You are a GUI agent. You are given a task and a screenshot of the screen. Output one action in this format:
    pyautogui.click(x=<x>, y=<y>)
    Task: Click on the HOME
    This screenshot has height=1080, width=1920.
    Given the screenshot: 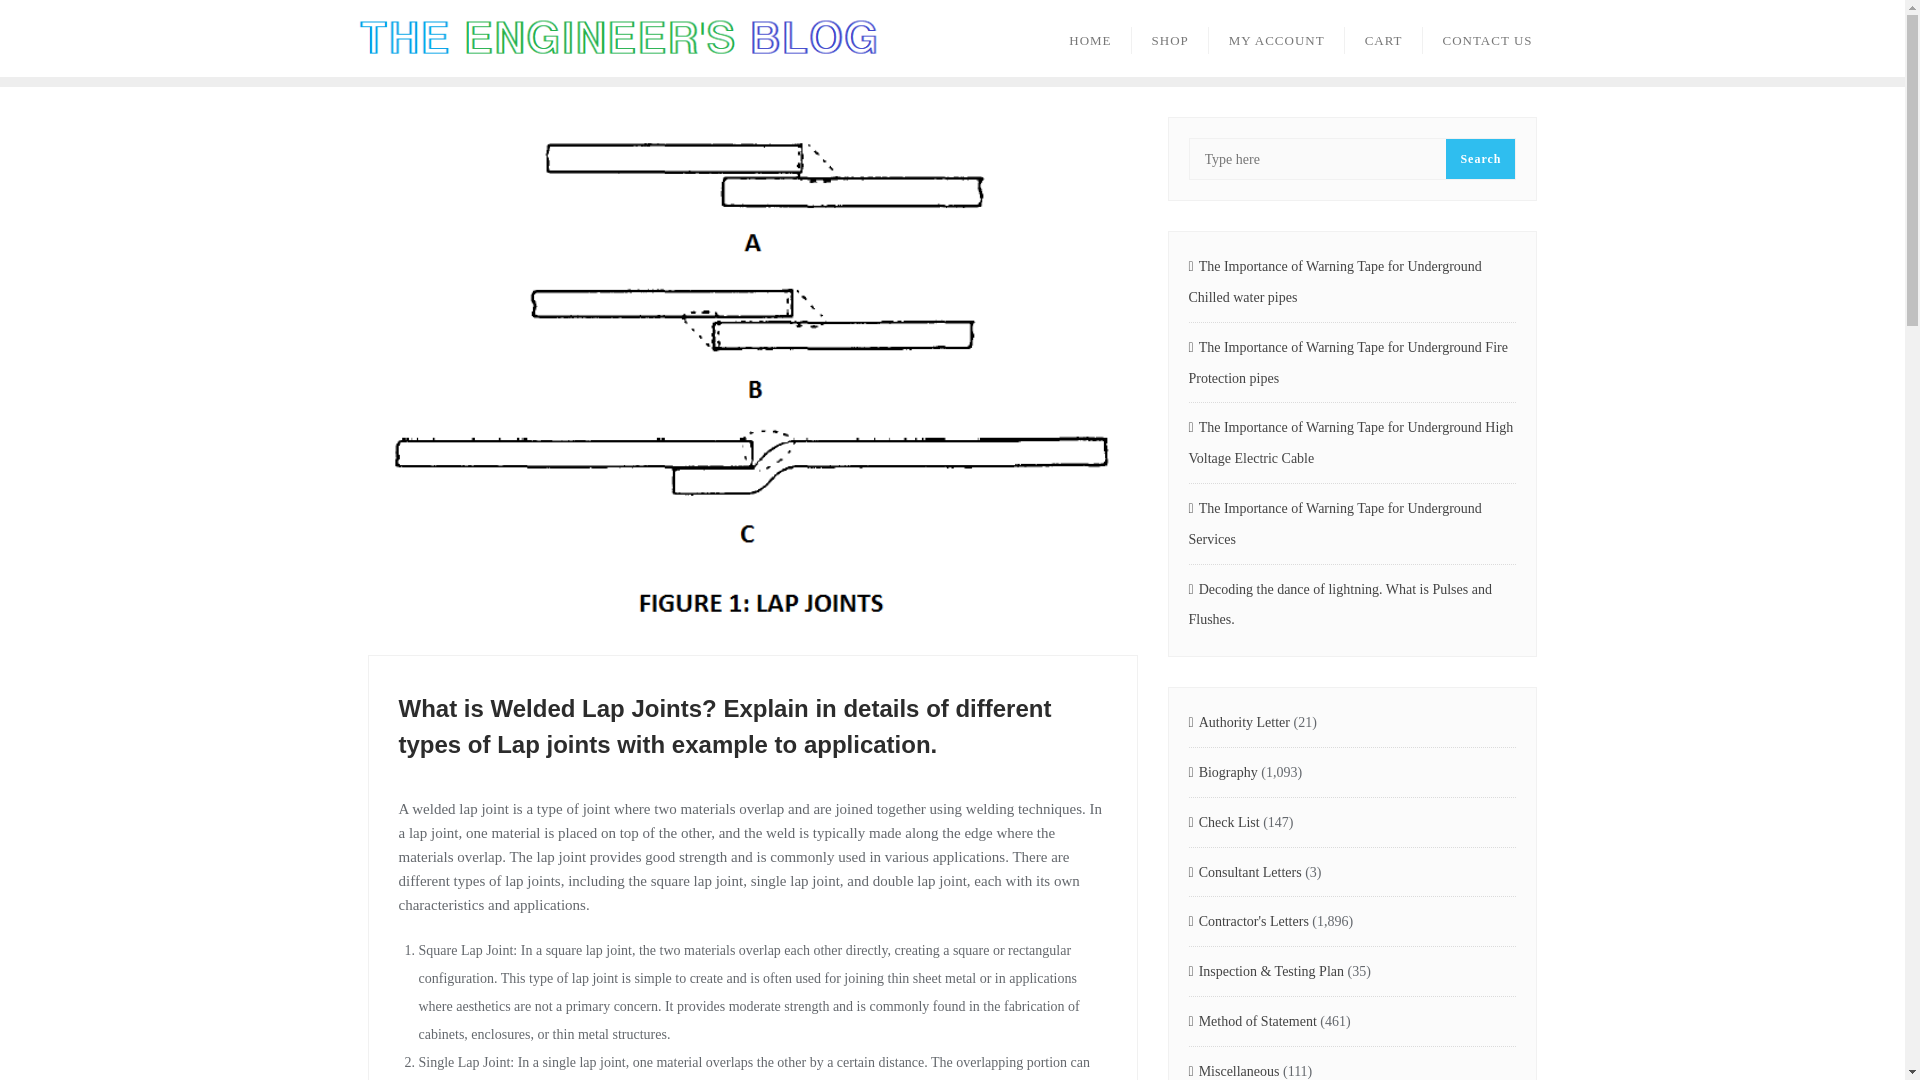 What is the action you would take?
    pyautogui.click(x=1089, y=38)
    